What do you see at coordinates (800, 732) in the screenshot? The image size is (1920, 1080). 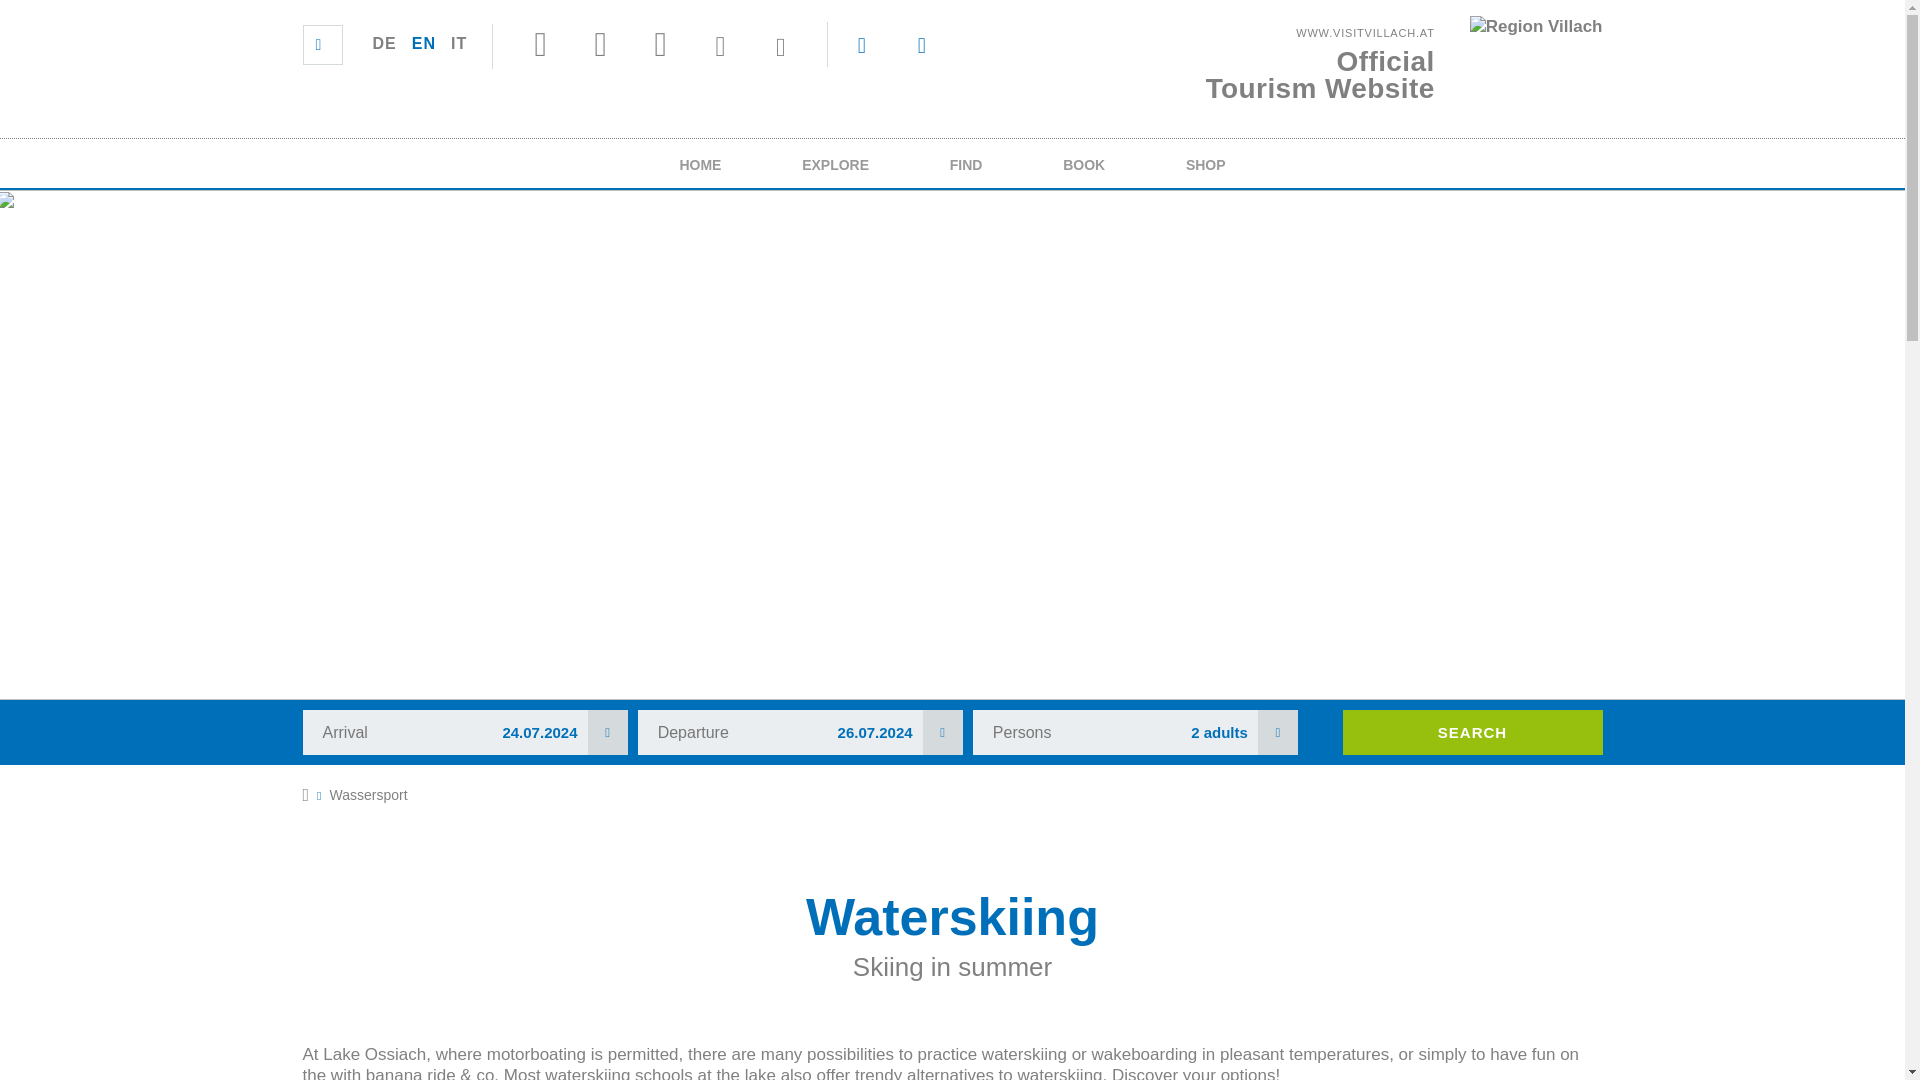 I see `26.07.2024` at bounding box center [800, 732].